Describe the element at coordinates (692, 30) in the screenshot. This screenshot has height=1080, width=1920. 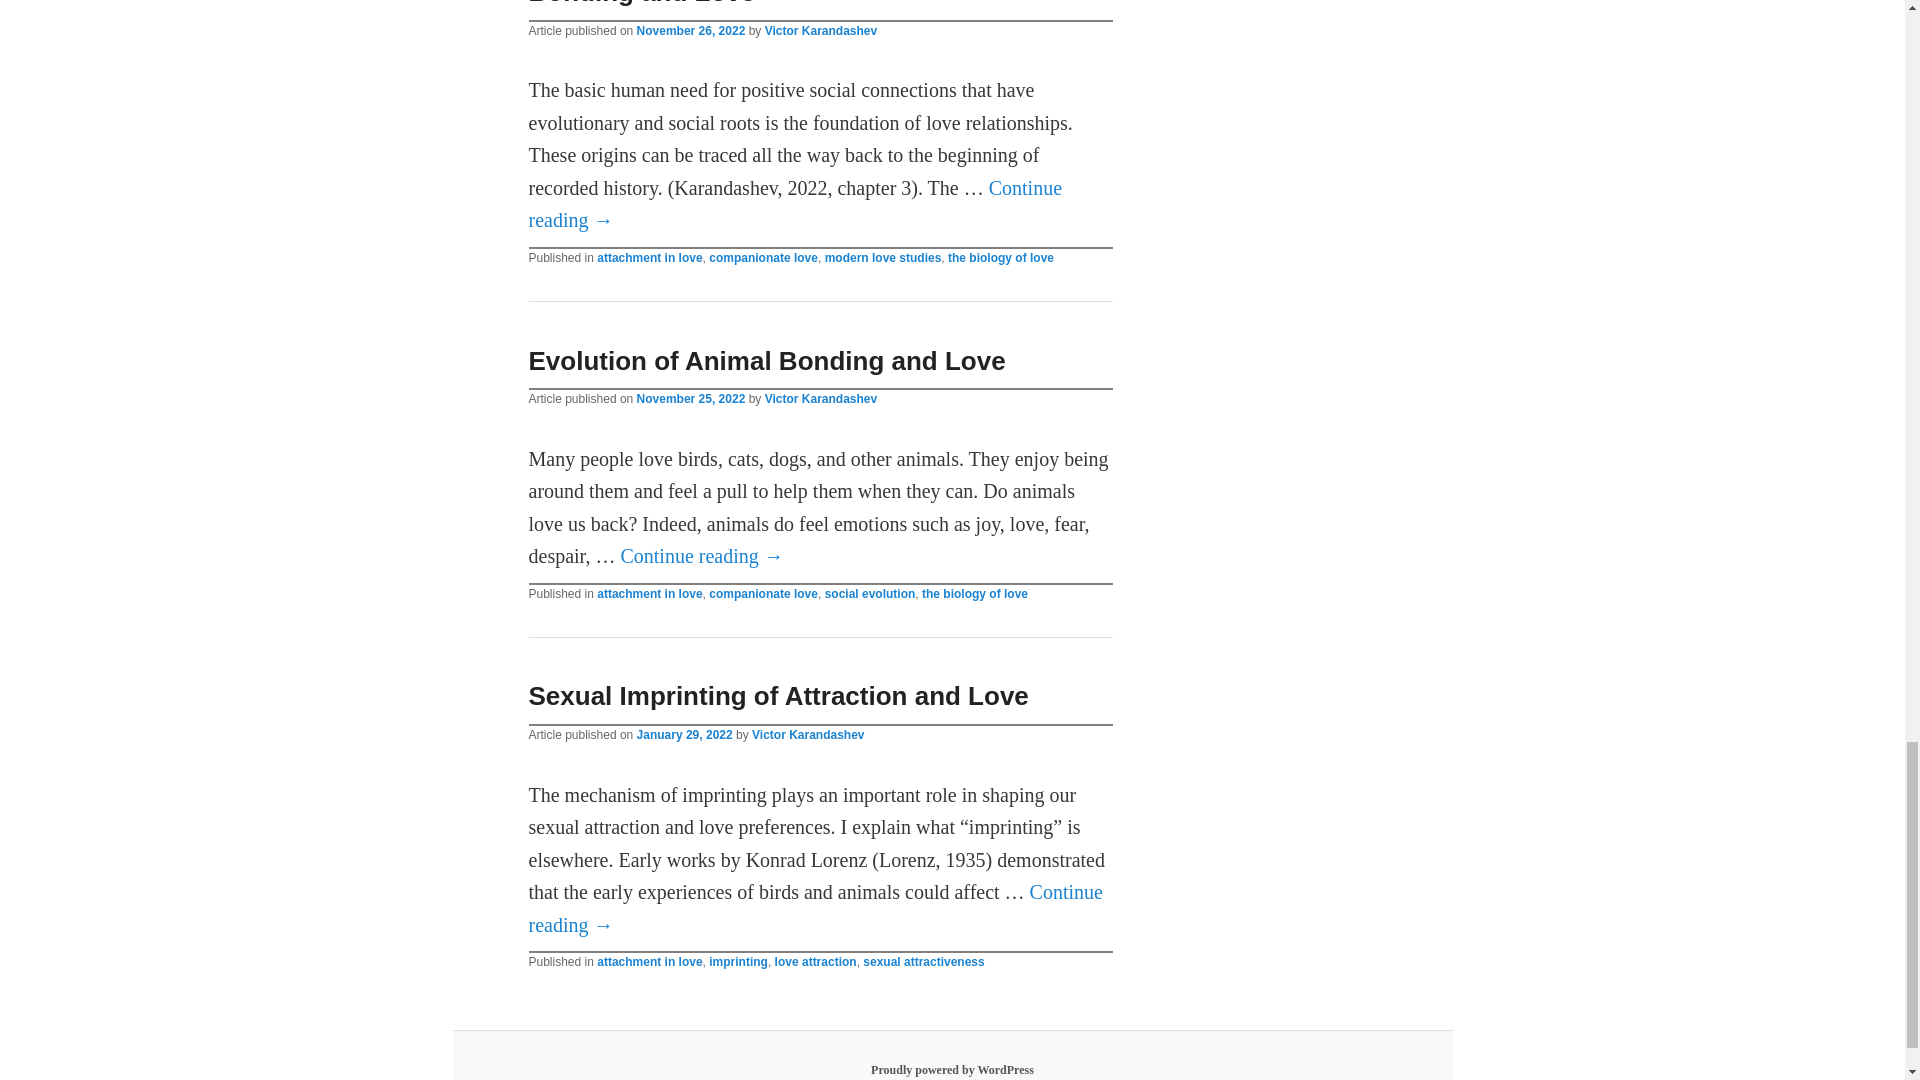
I see `10:00 am` at that location.